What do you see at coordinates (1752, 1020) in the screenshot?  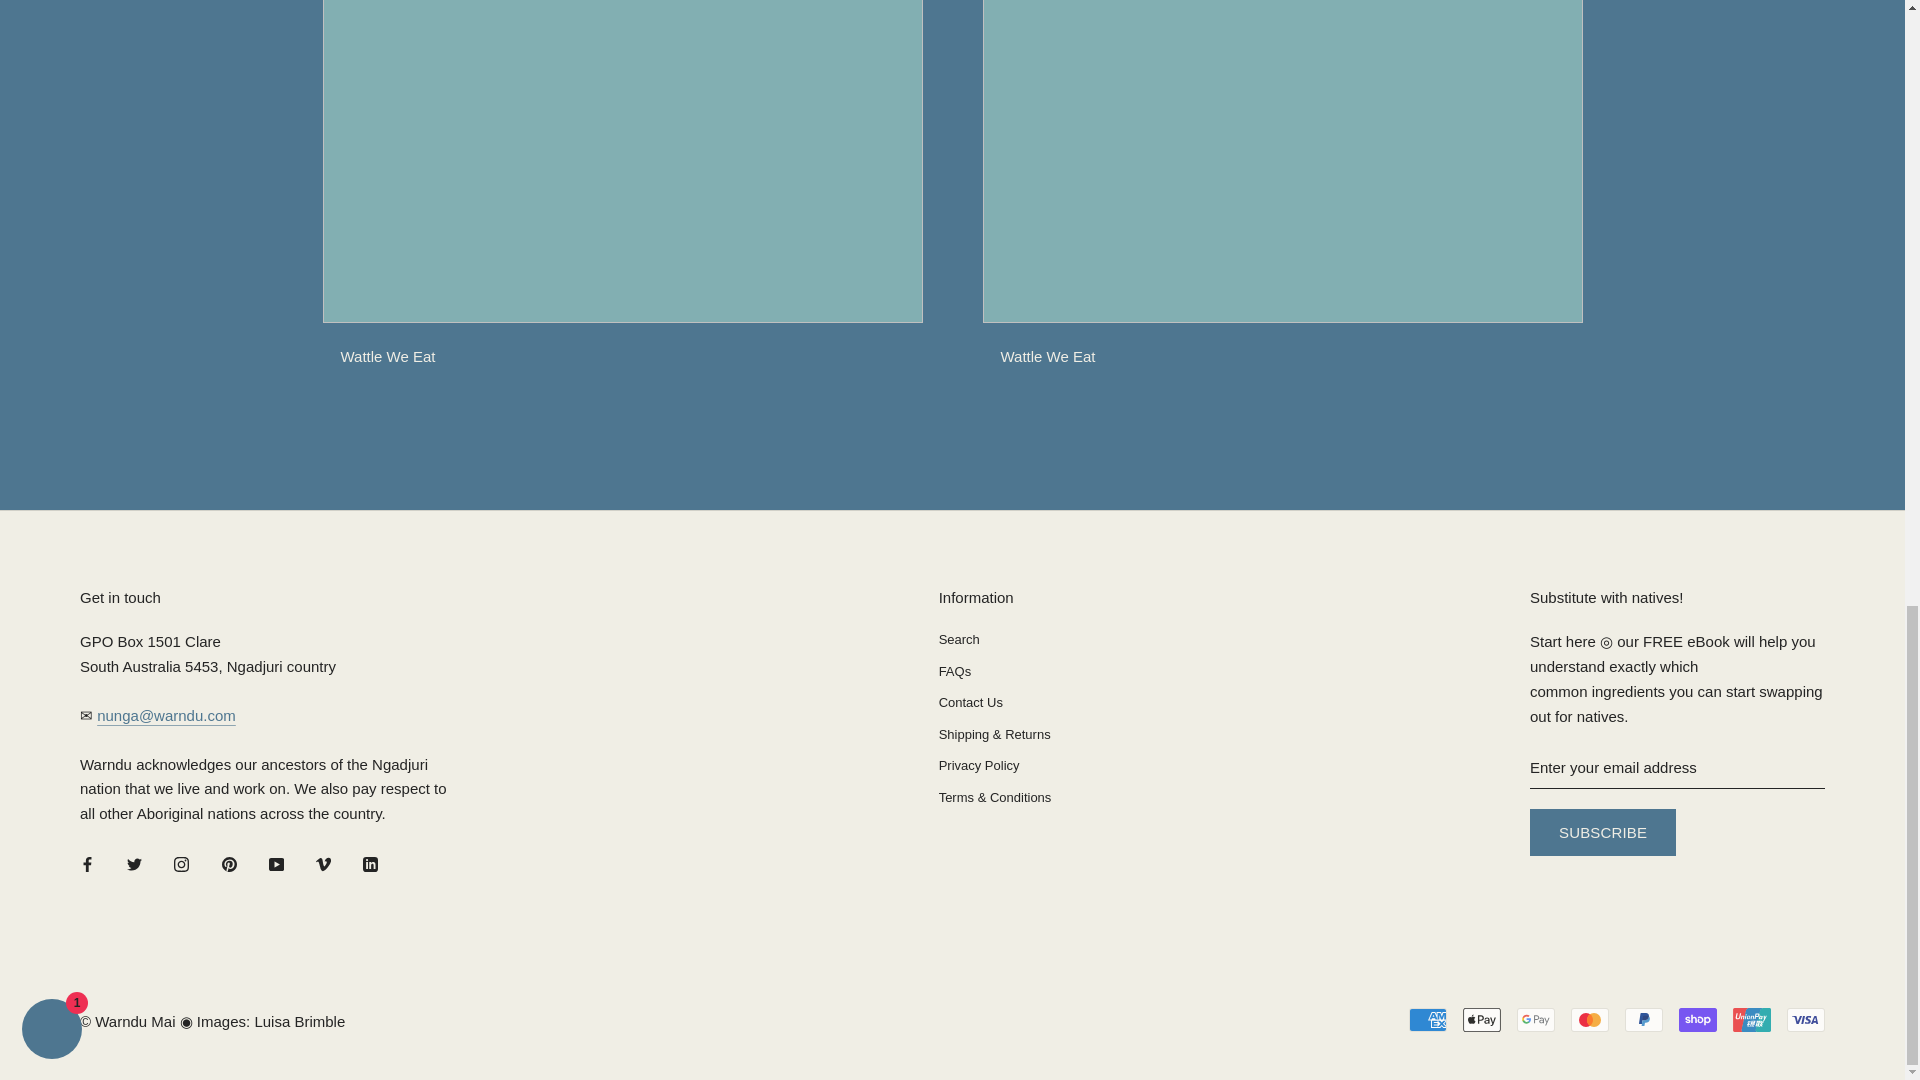 I see `Union Pay` at bounding box center [1752, 1020].